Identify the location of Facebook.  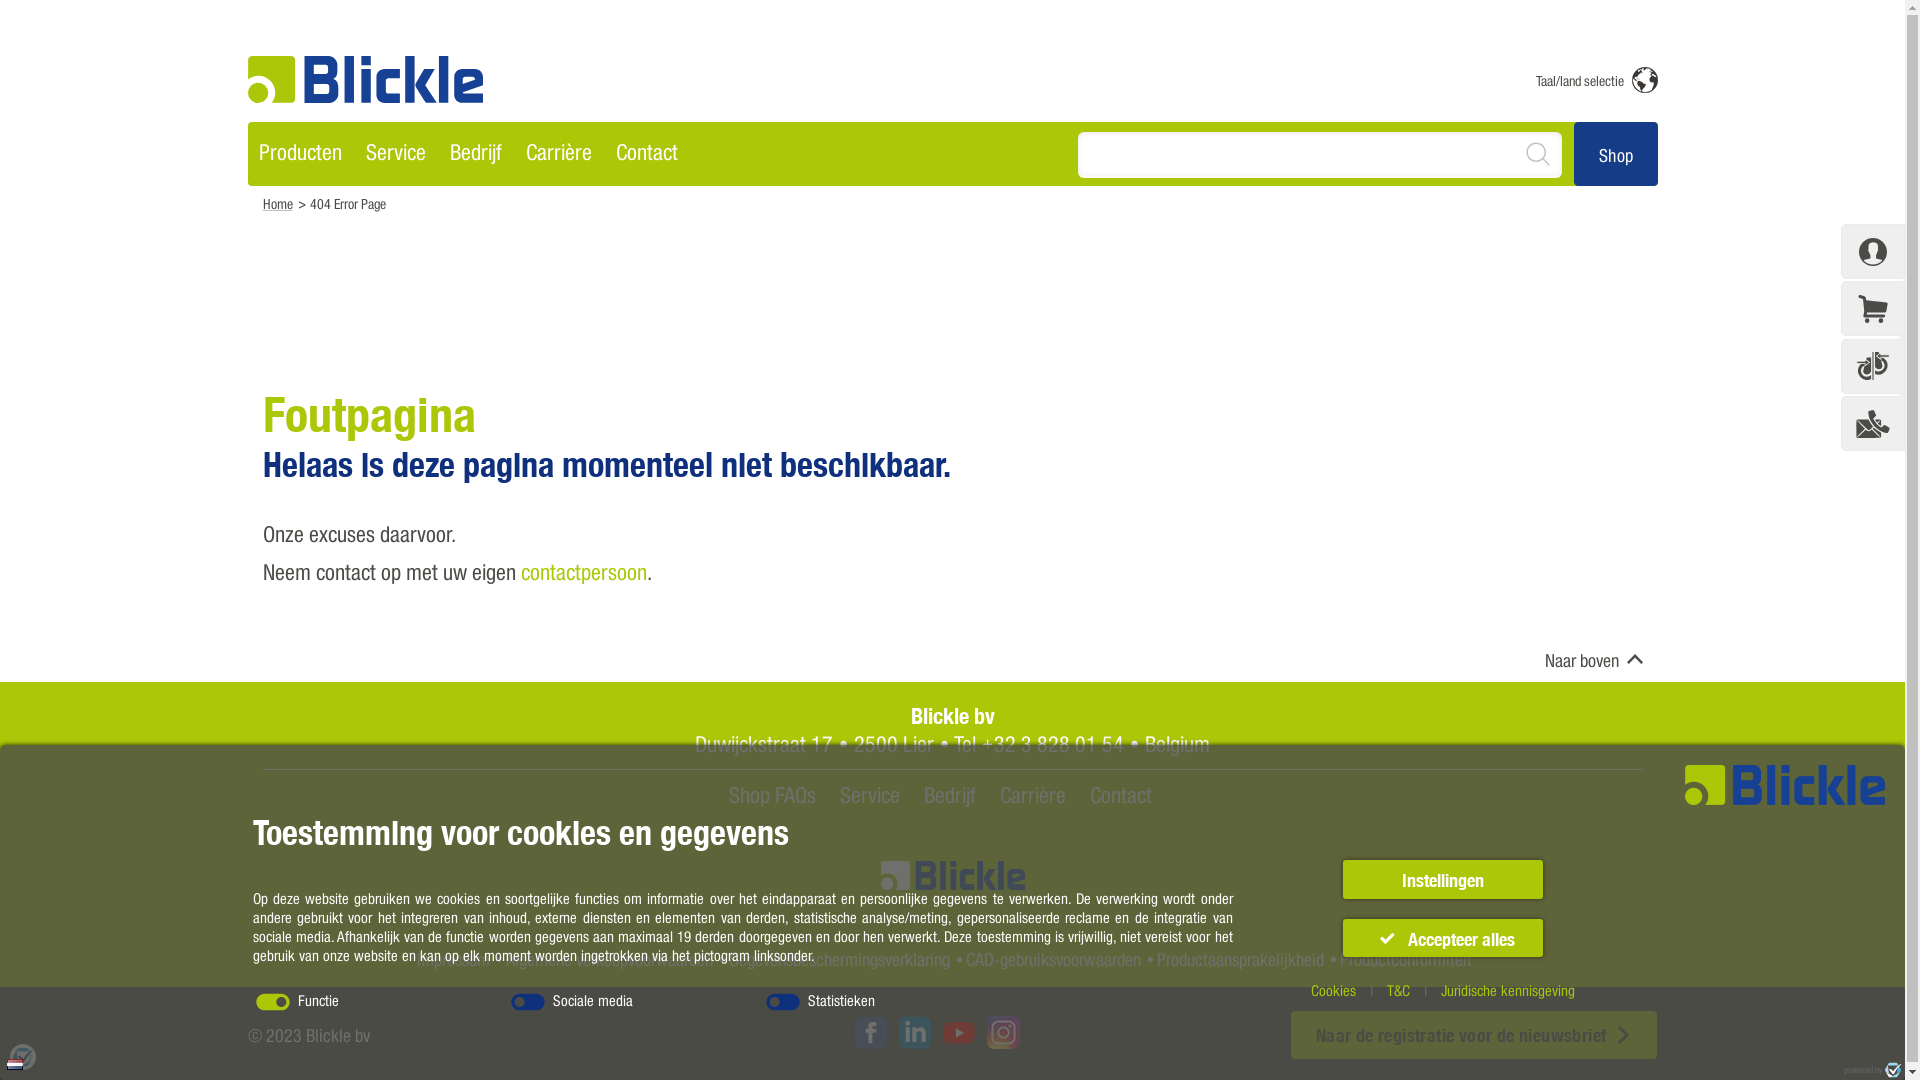
(871, 1035).